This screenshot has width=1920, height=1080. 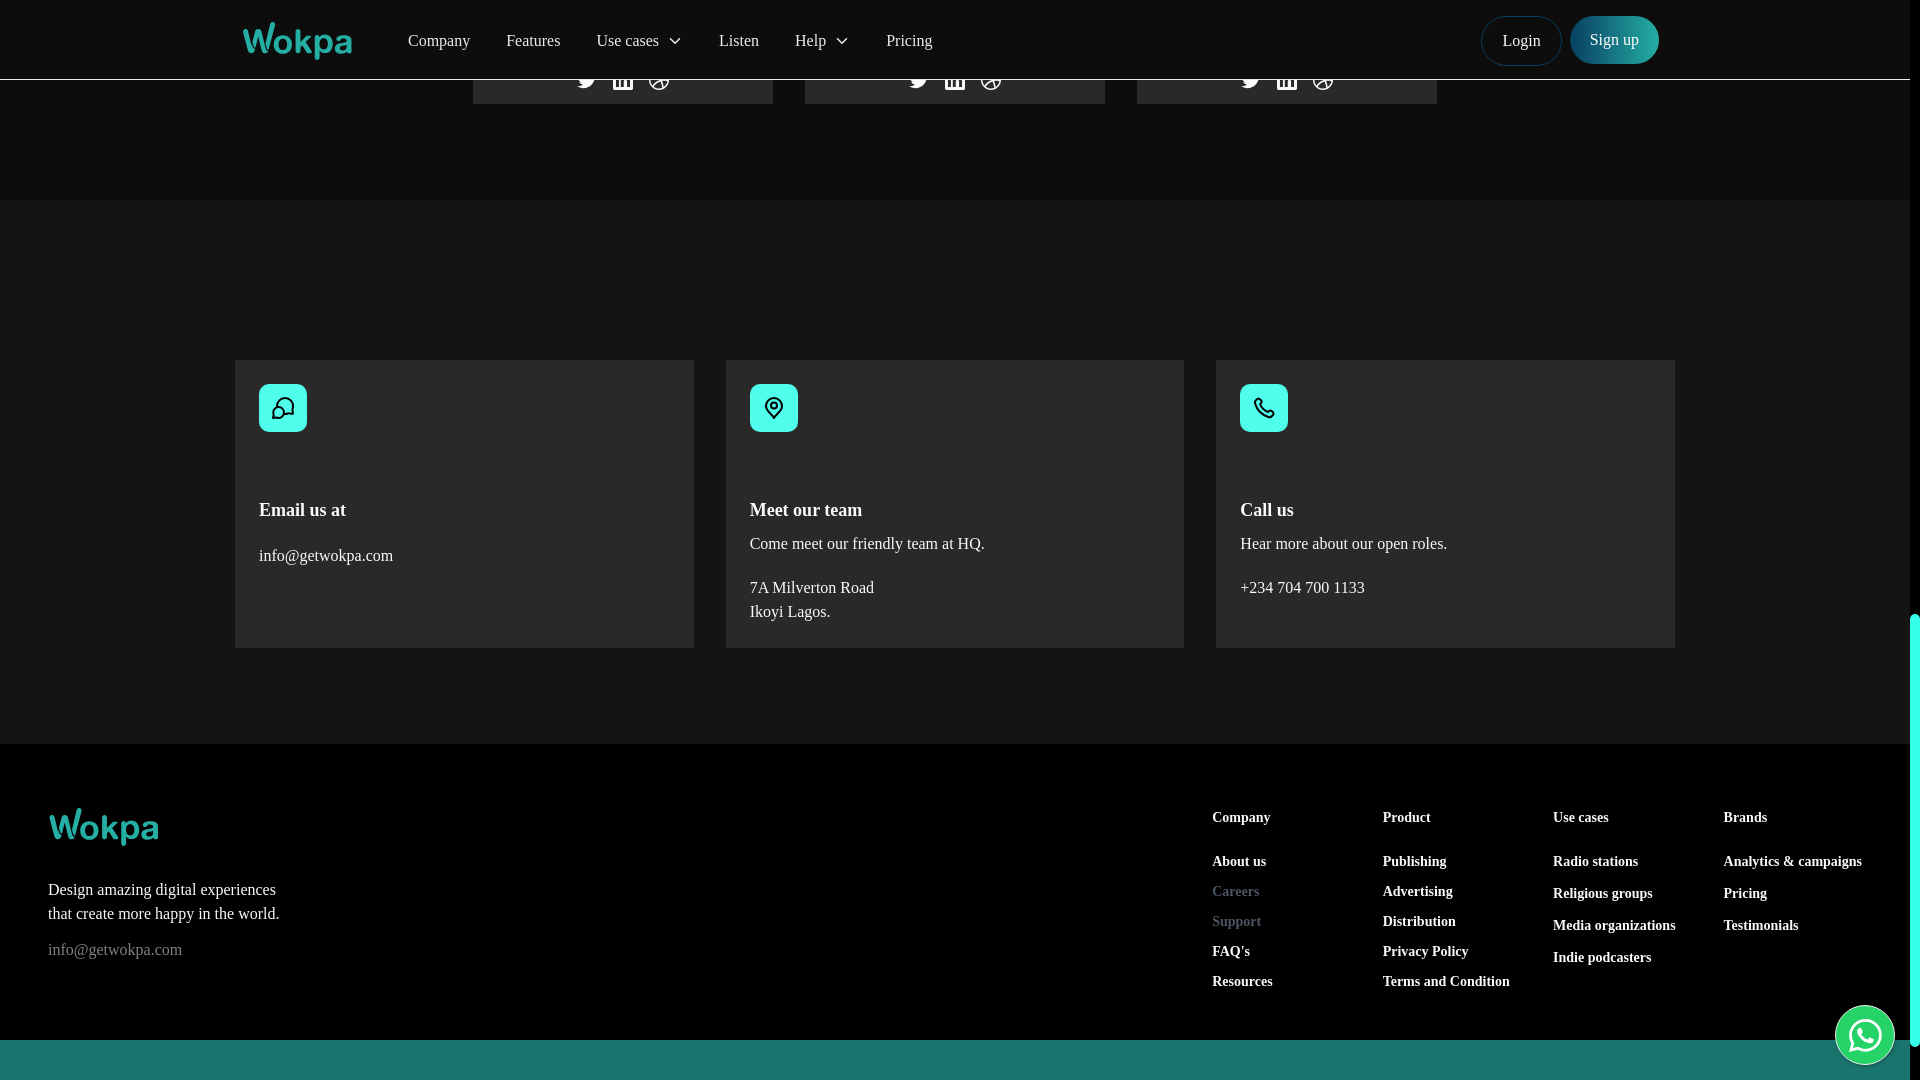 What do you see at coordinates (1451, 952) in the screenshot?
I see `Privacy Policy` at bounding box center [1451, 952].